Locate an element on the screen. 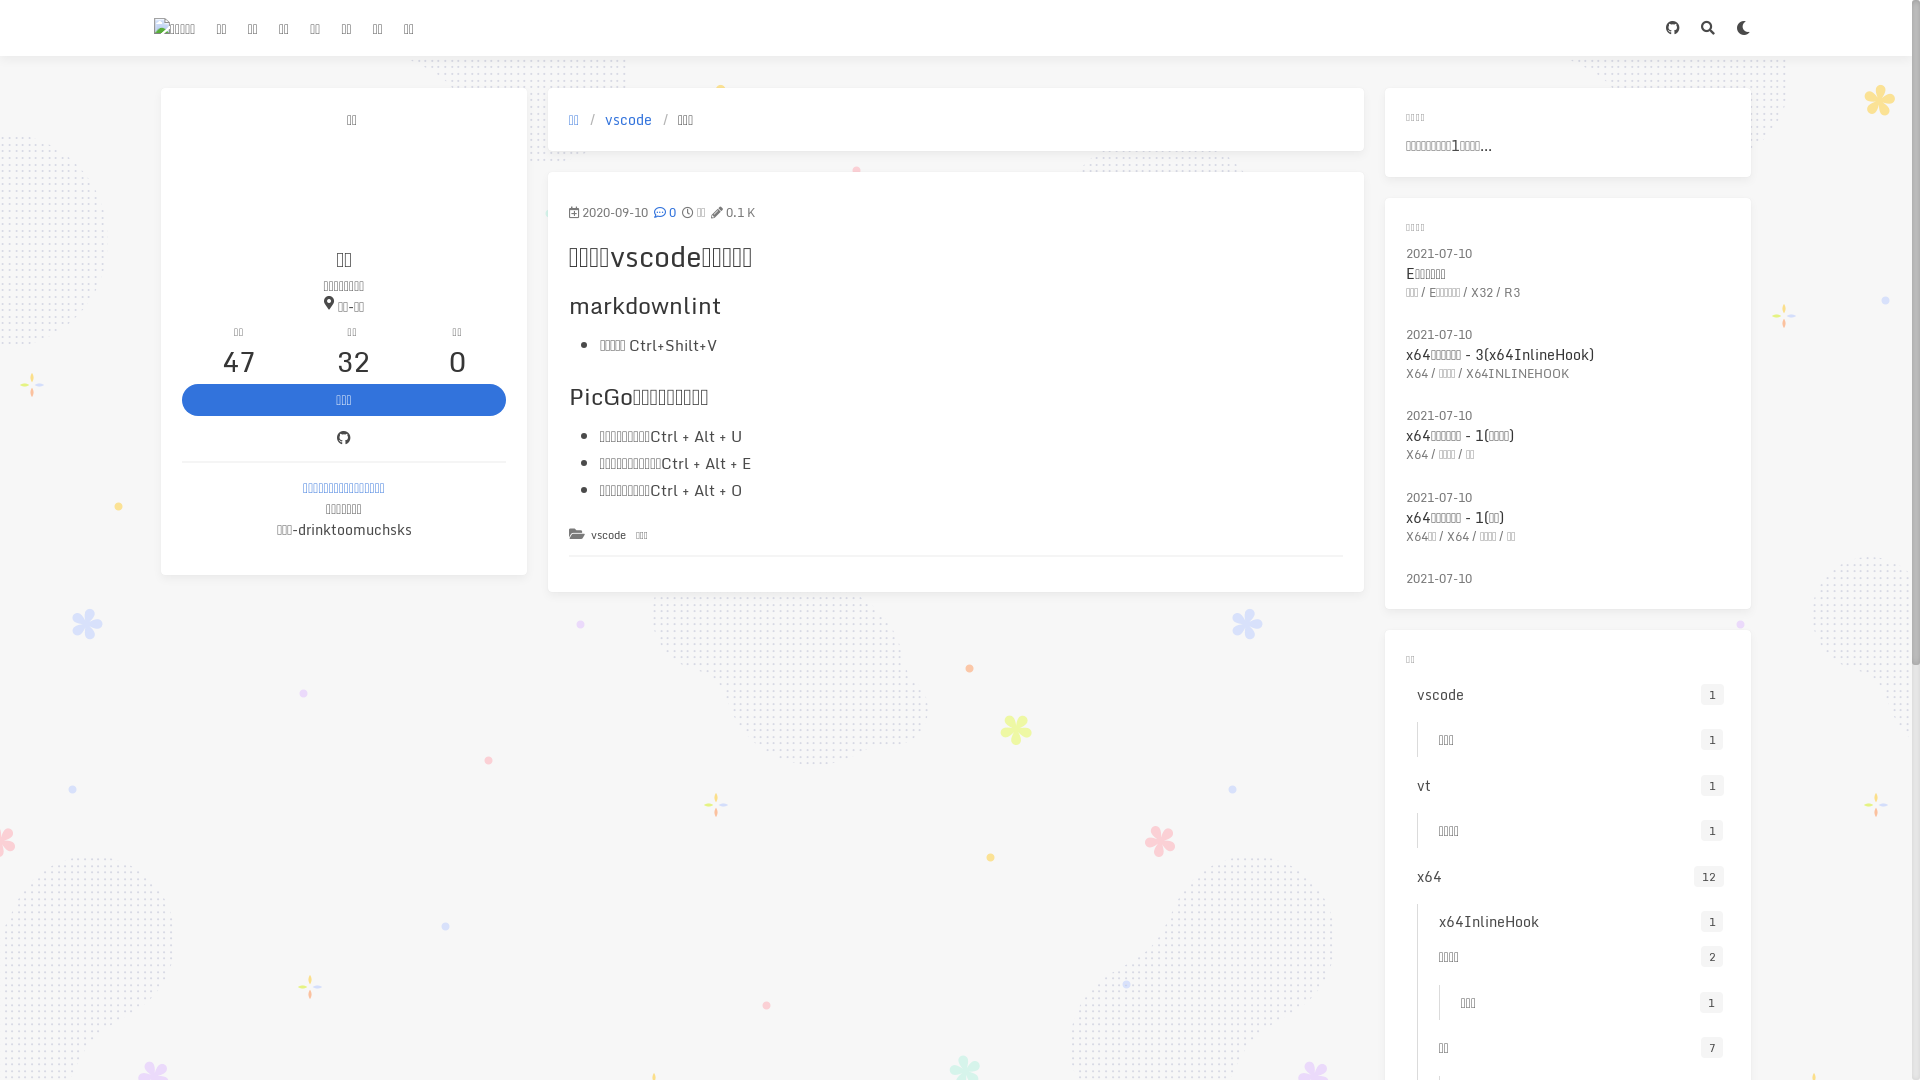  Github is located at coordinates (344, 438).